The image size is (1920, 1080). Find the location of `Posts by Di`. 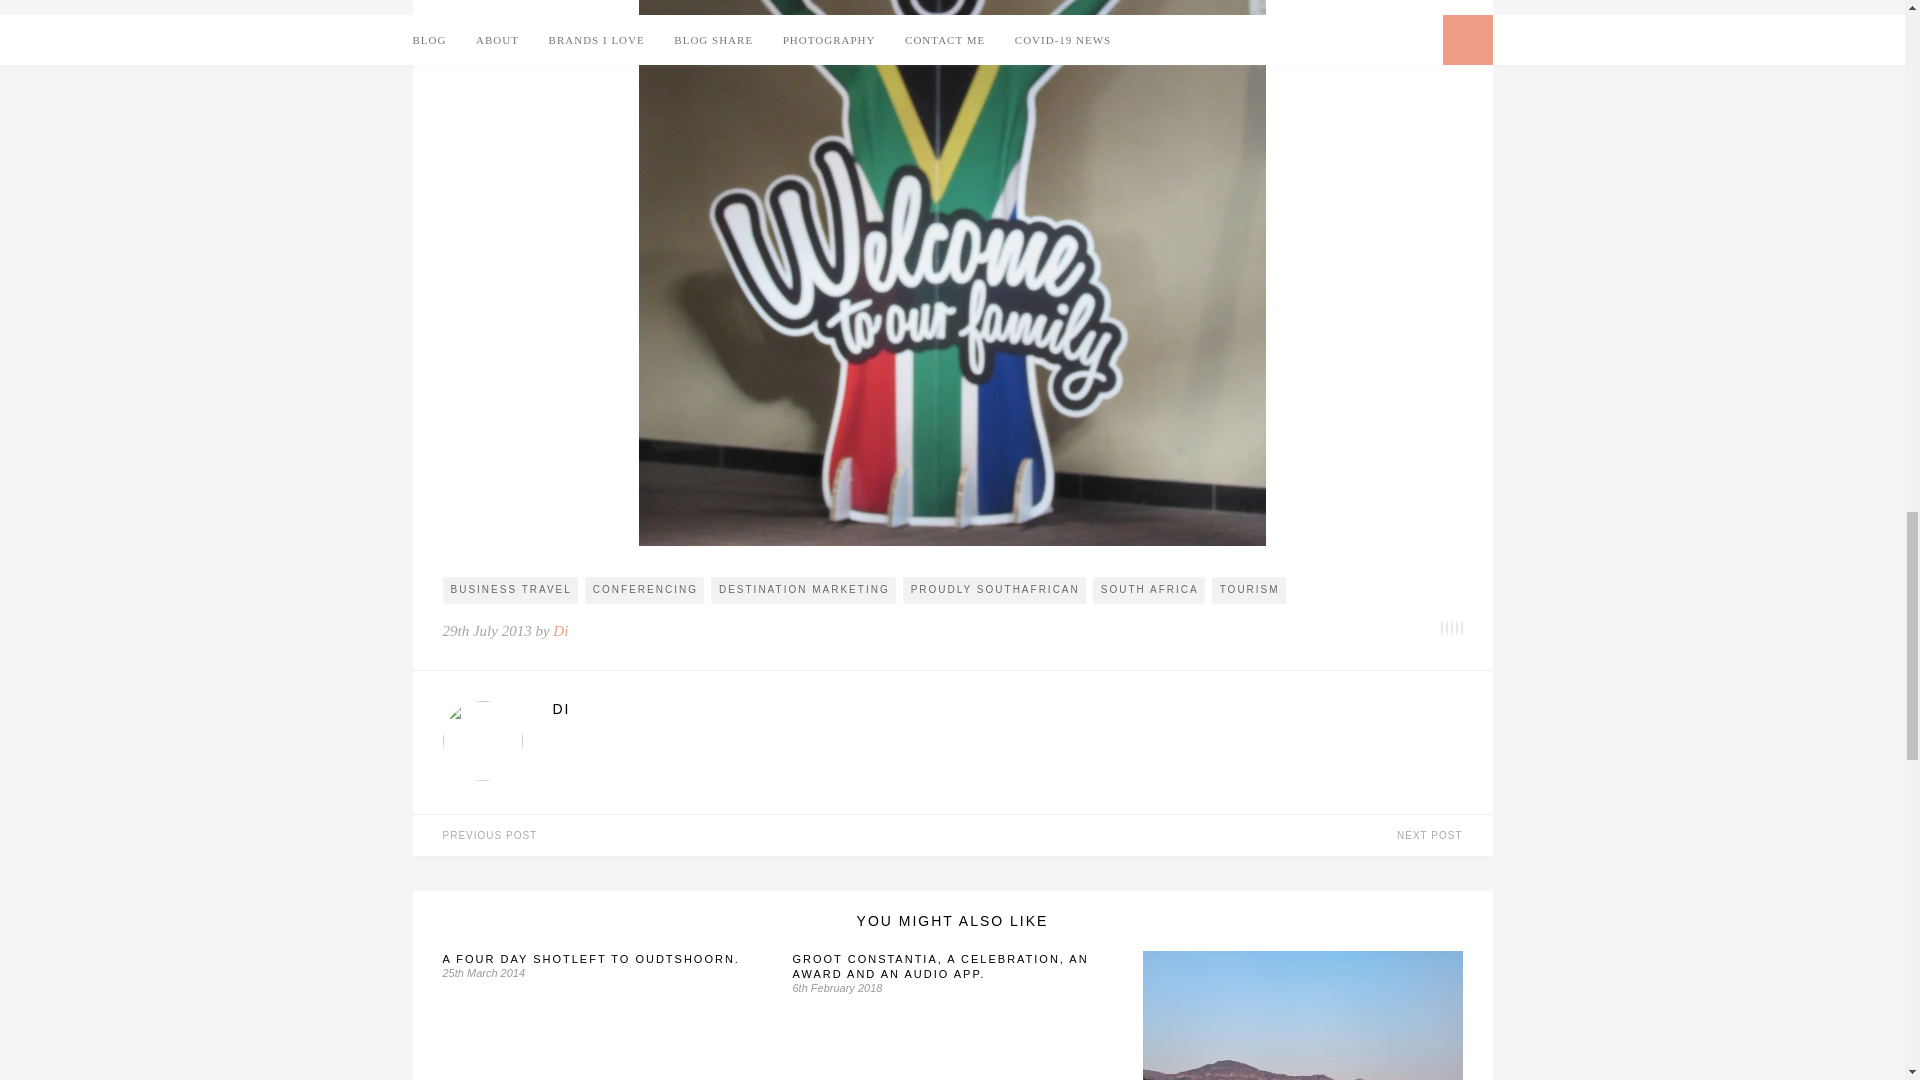

Posts by Di is located at coordinates (560, 631).